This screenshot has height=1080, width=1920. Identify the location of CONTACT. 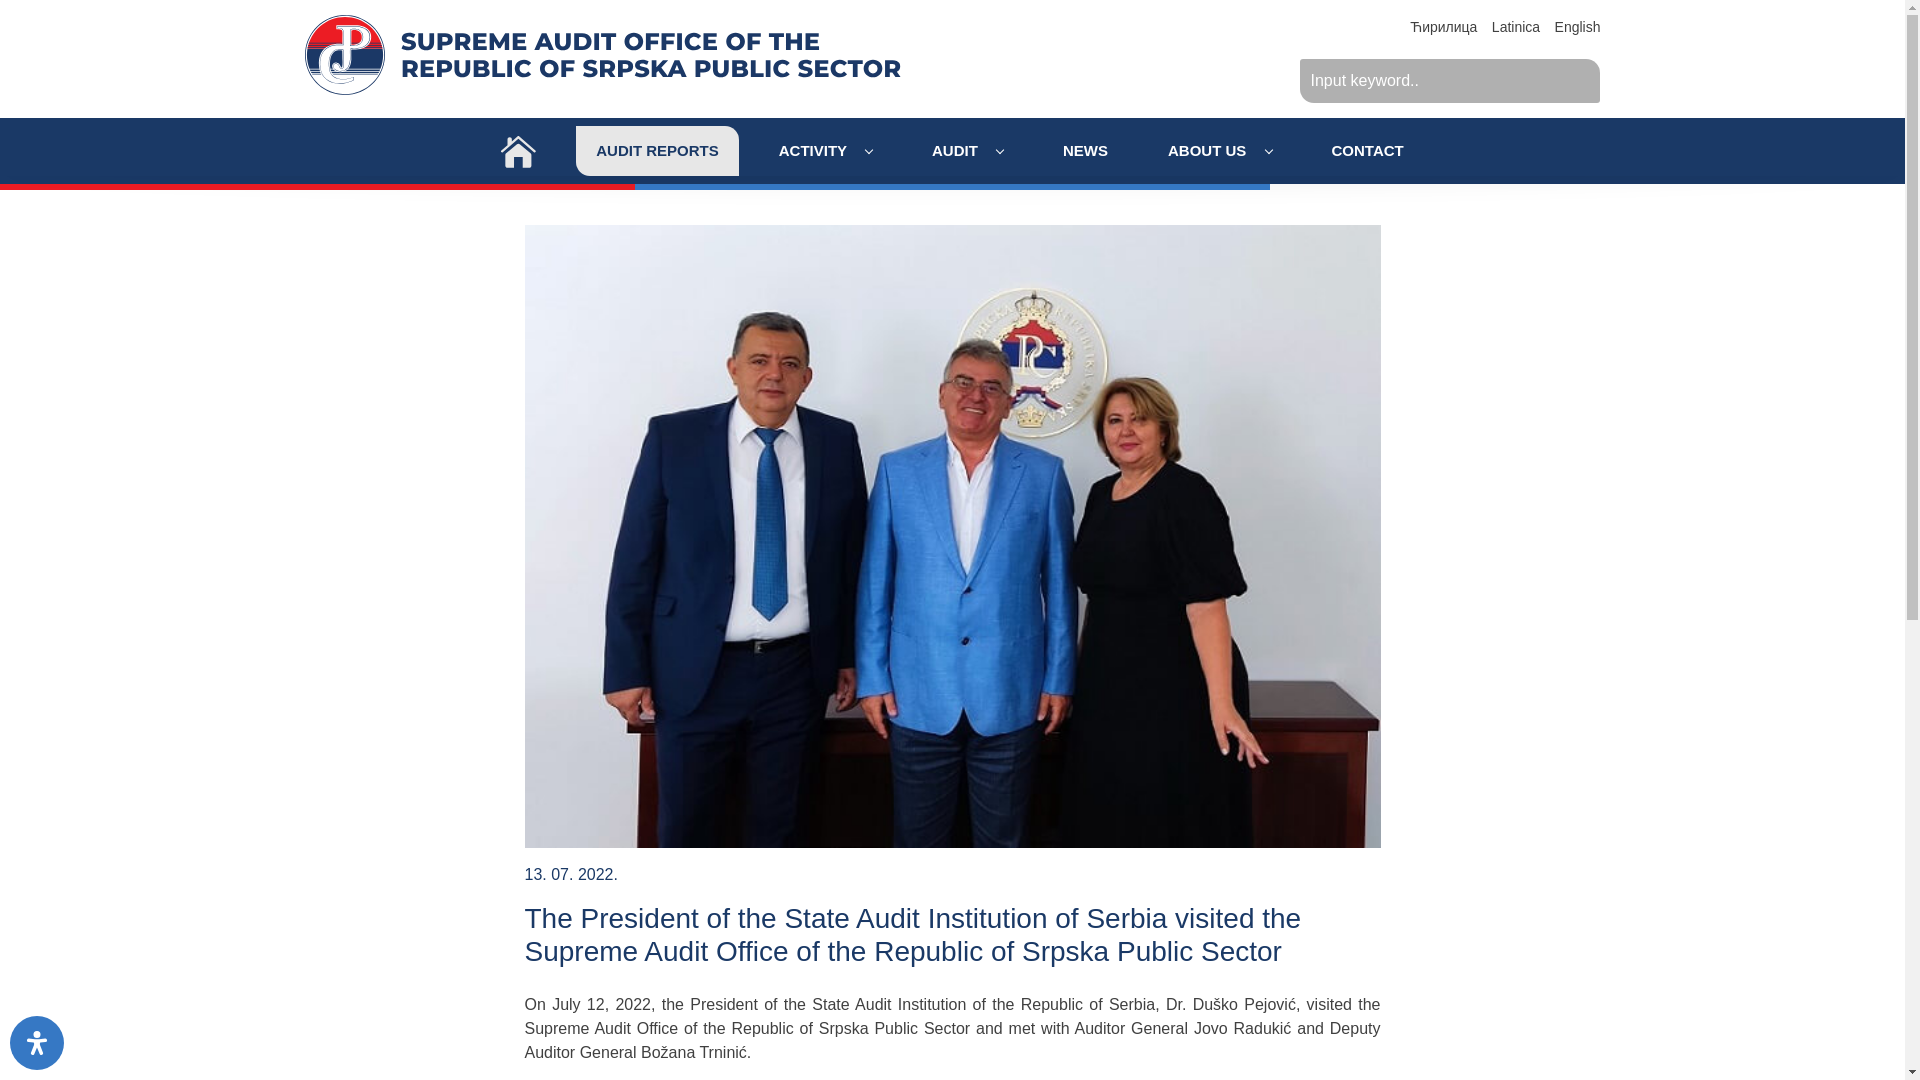
(1368, 151).